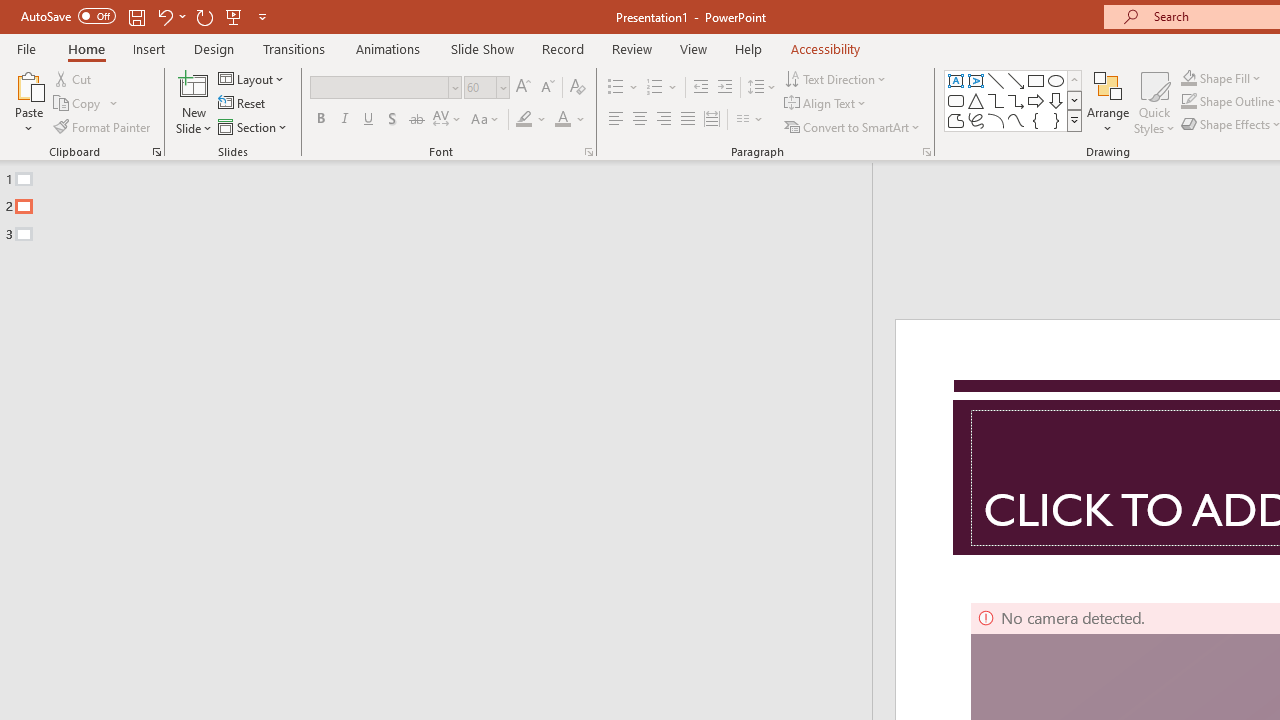  What do you see at coordinates (588, 152) in the screenshot?
I see `Font...` at bounding box center [588, 152].